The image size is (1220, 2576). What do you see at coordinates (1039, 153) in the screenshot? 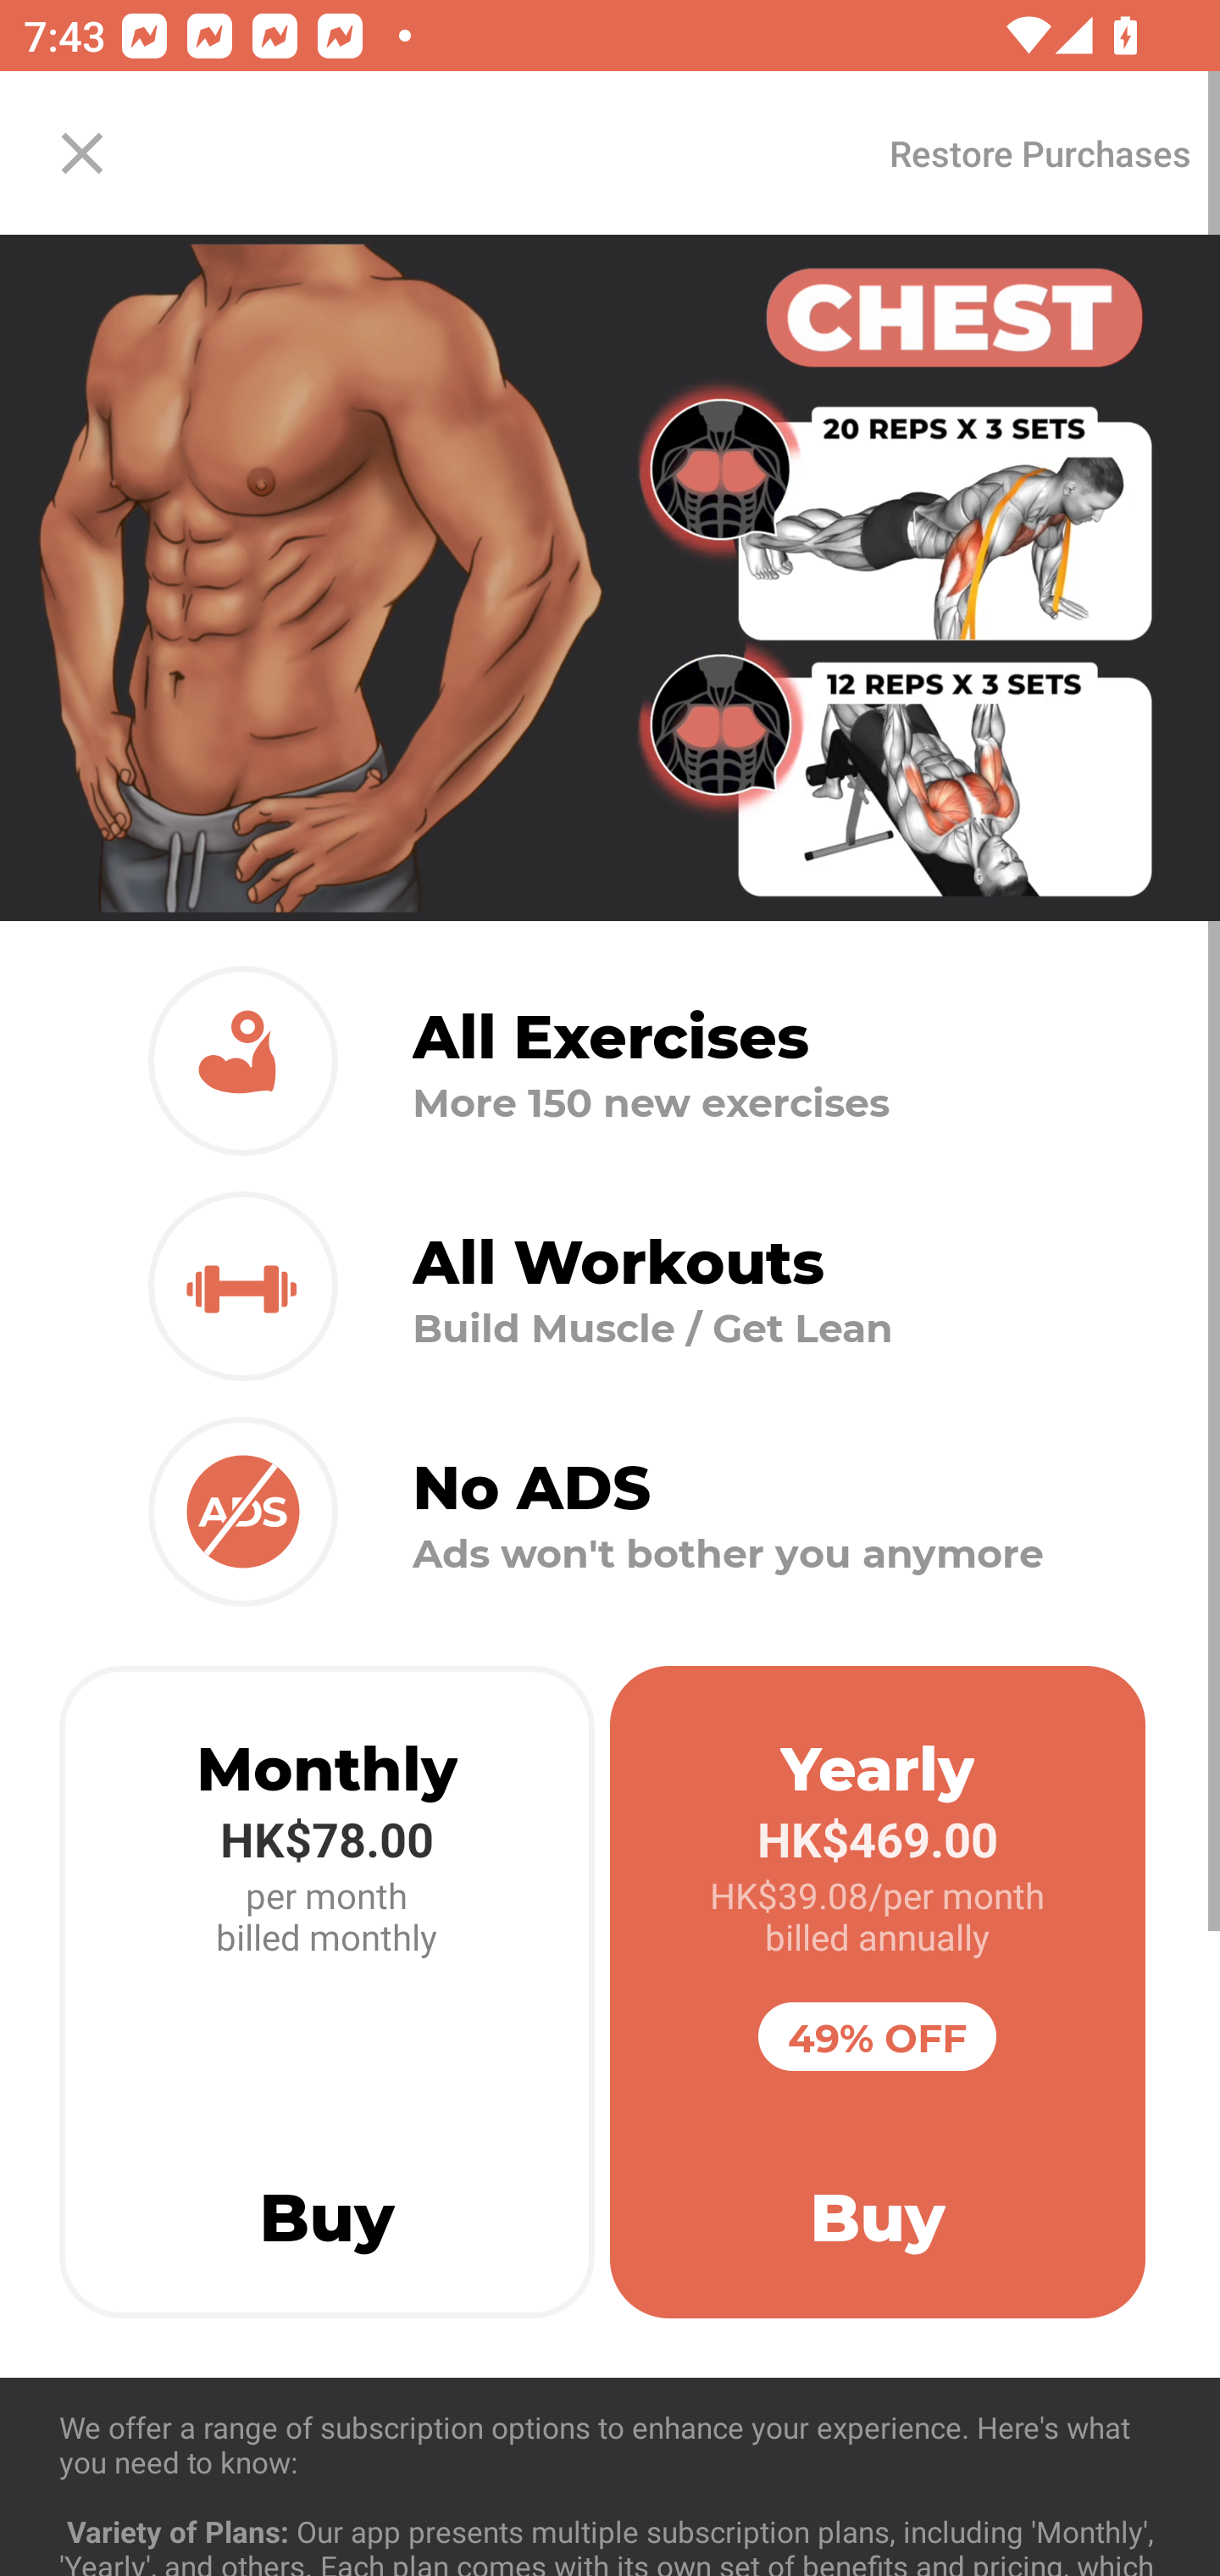
I see `Restore Purchases` at bounding box center [1039, 153].